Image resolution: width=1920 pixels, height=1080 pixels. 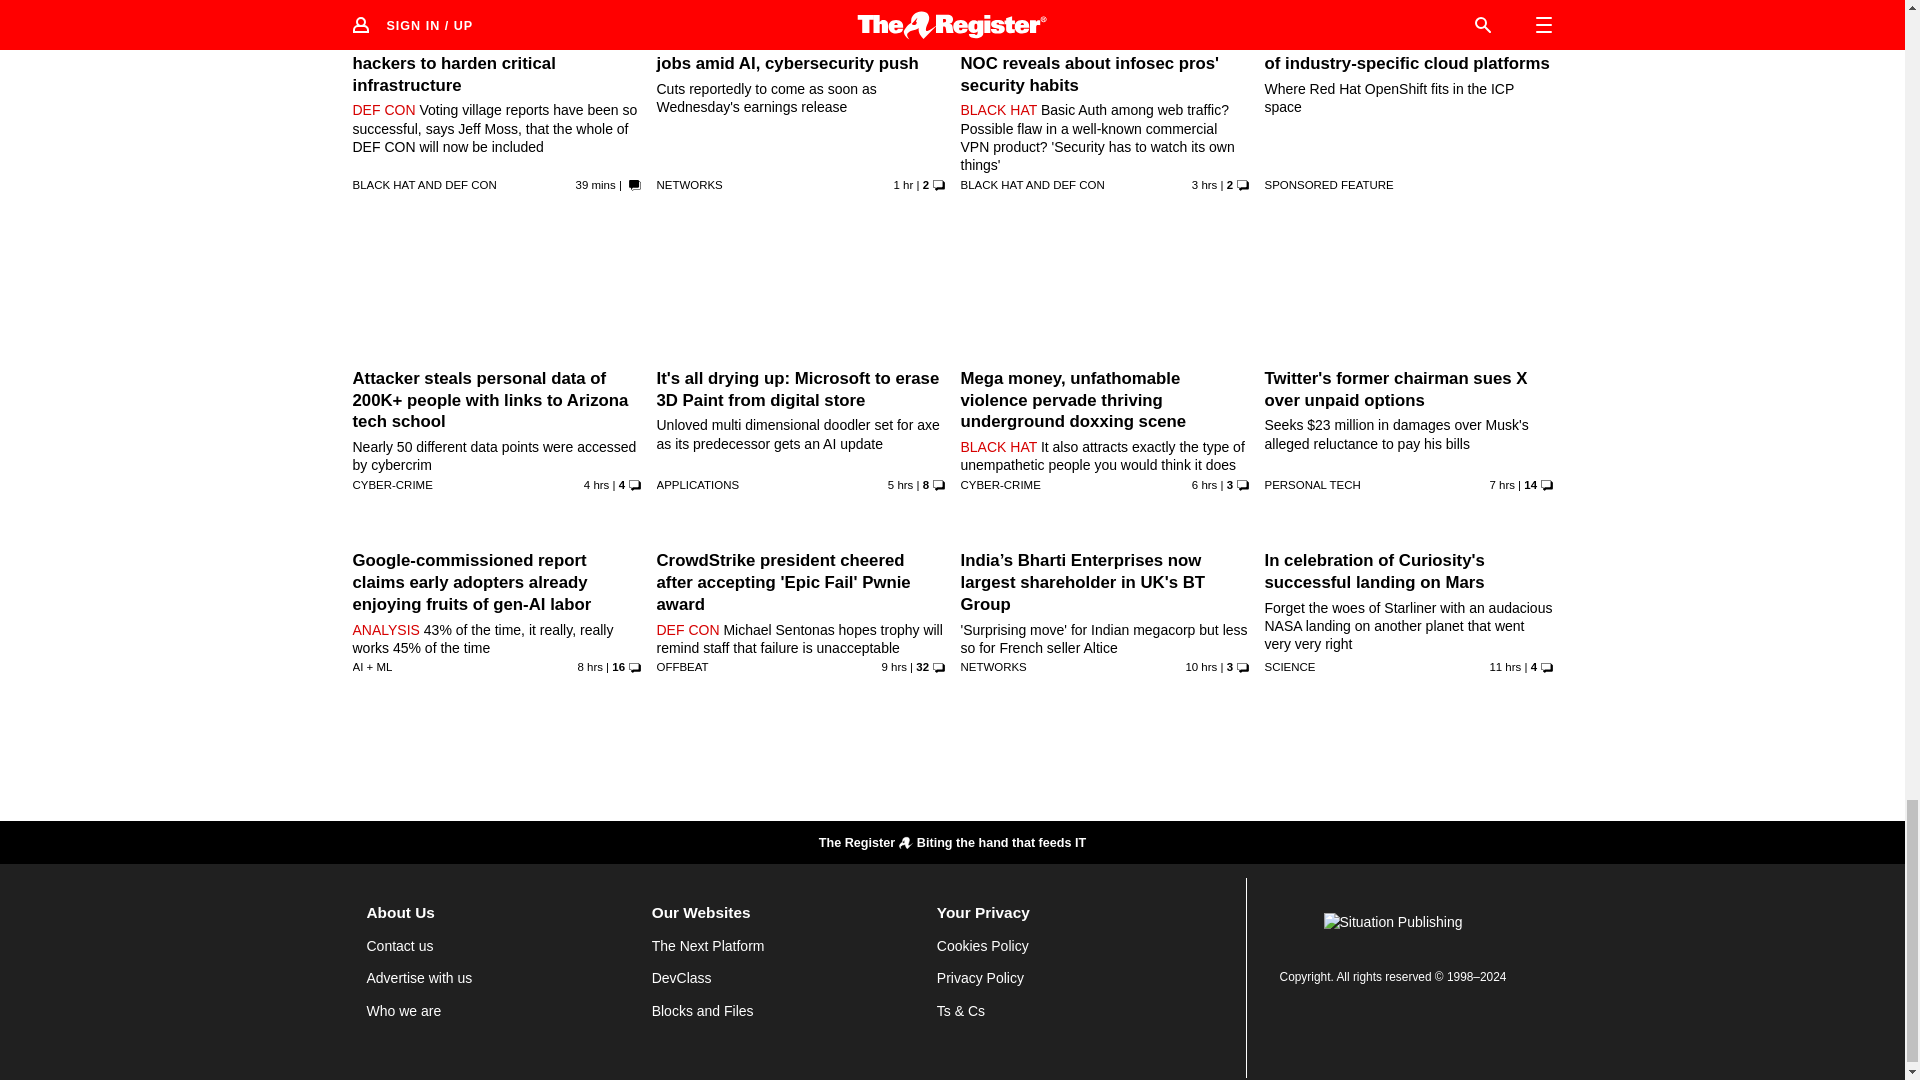 I want to click on 12 Aug 2024 16:25, so click(x=596, y=485).